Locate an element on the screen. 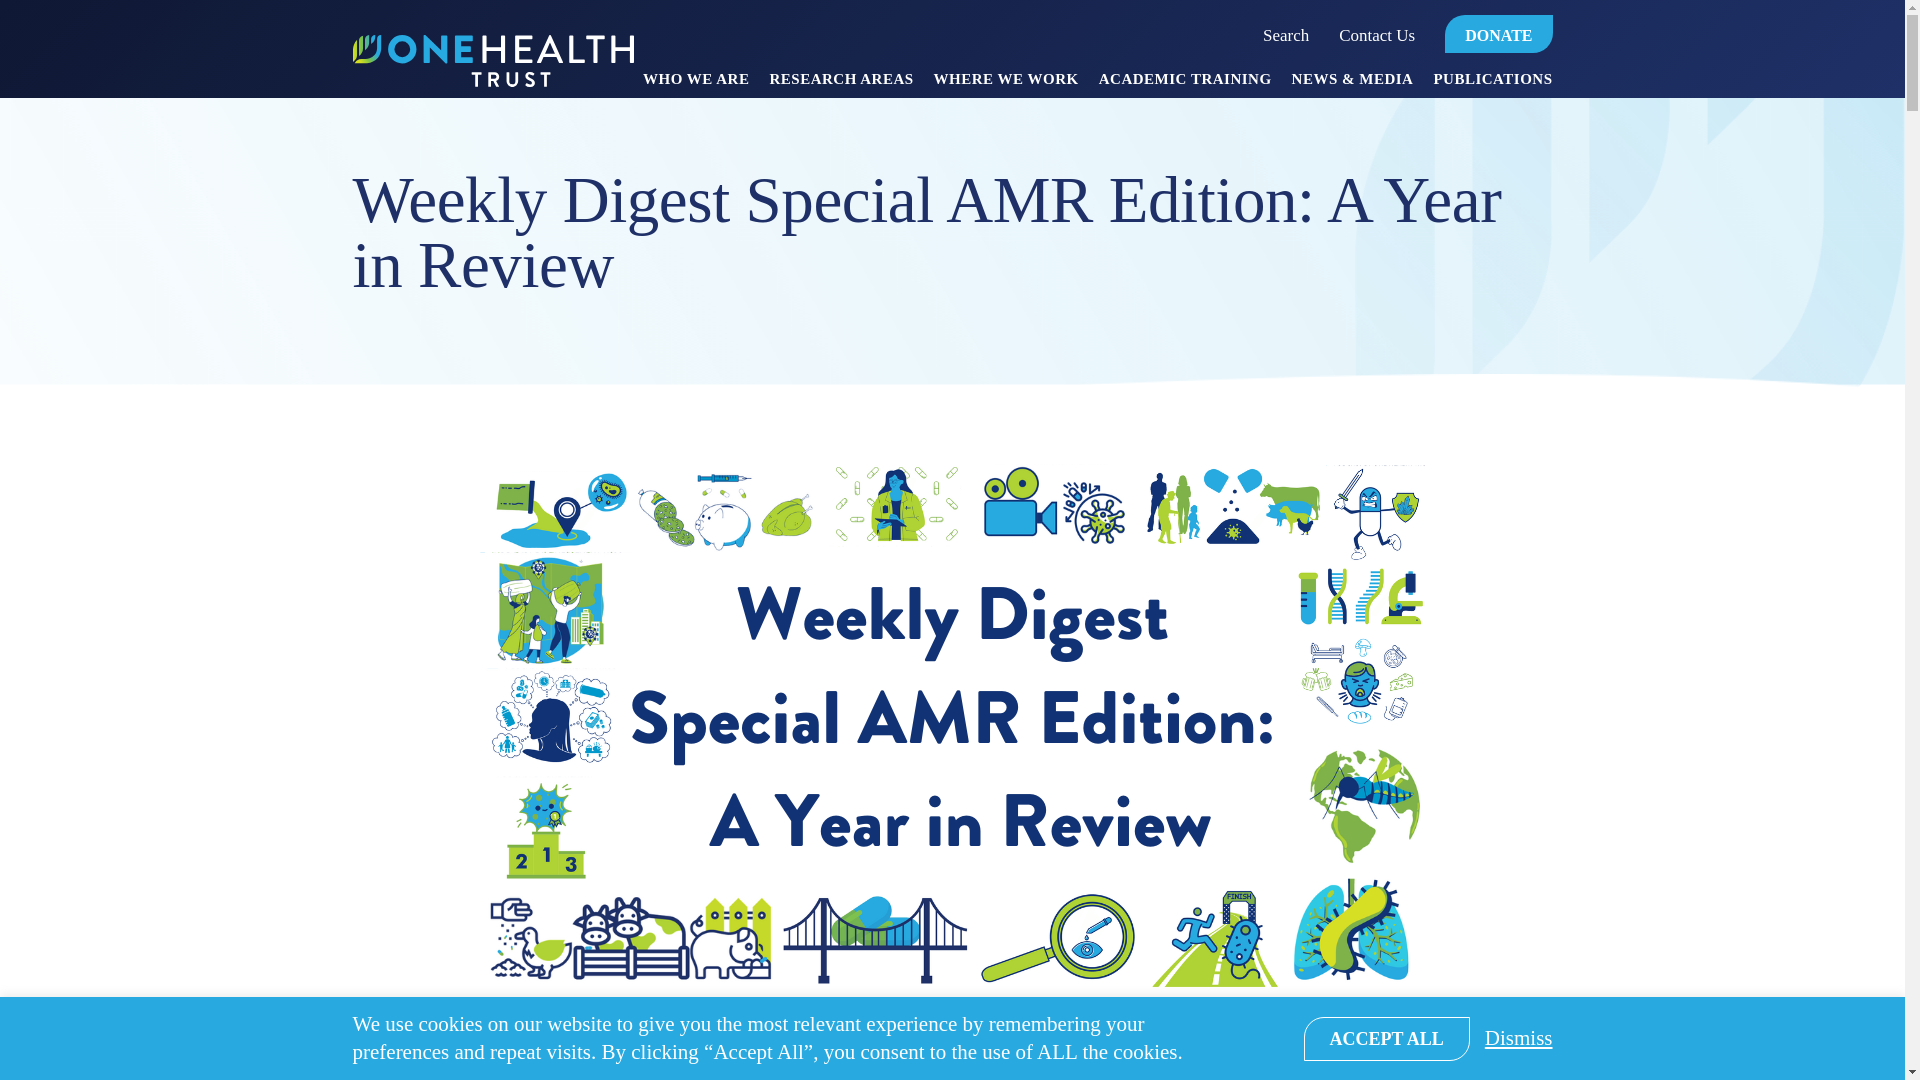 The width and height of the screenshot is (1920, 1080). Contact Us is located at coordinates (1377, 36).